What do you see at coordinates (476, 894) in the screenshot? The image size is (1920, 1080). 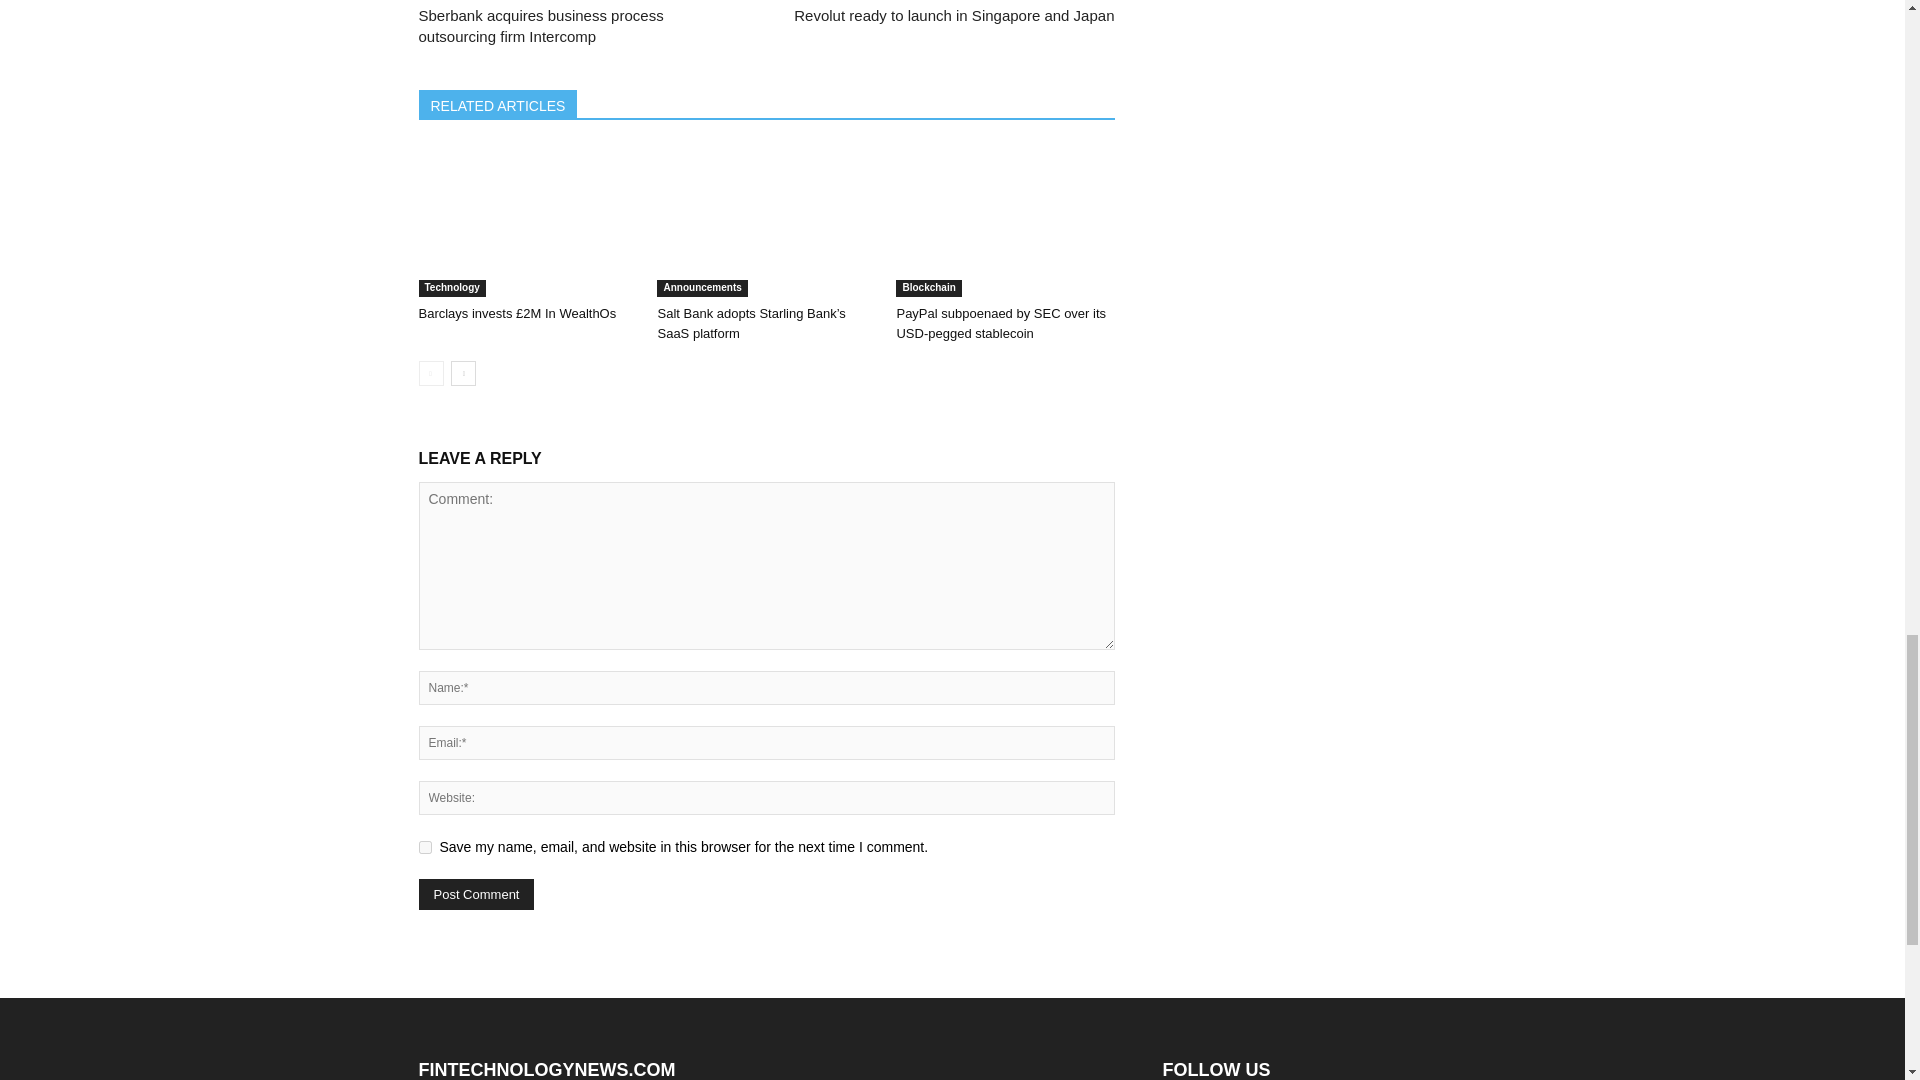 I see `Post Comment` at bounding box center [476, 894].